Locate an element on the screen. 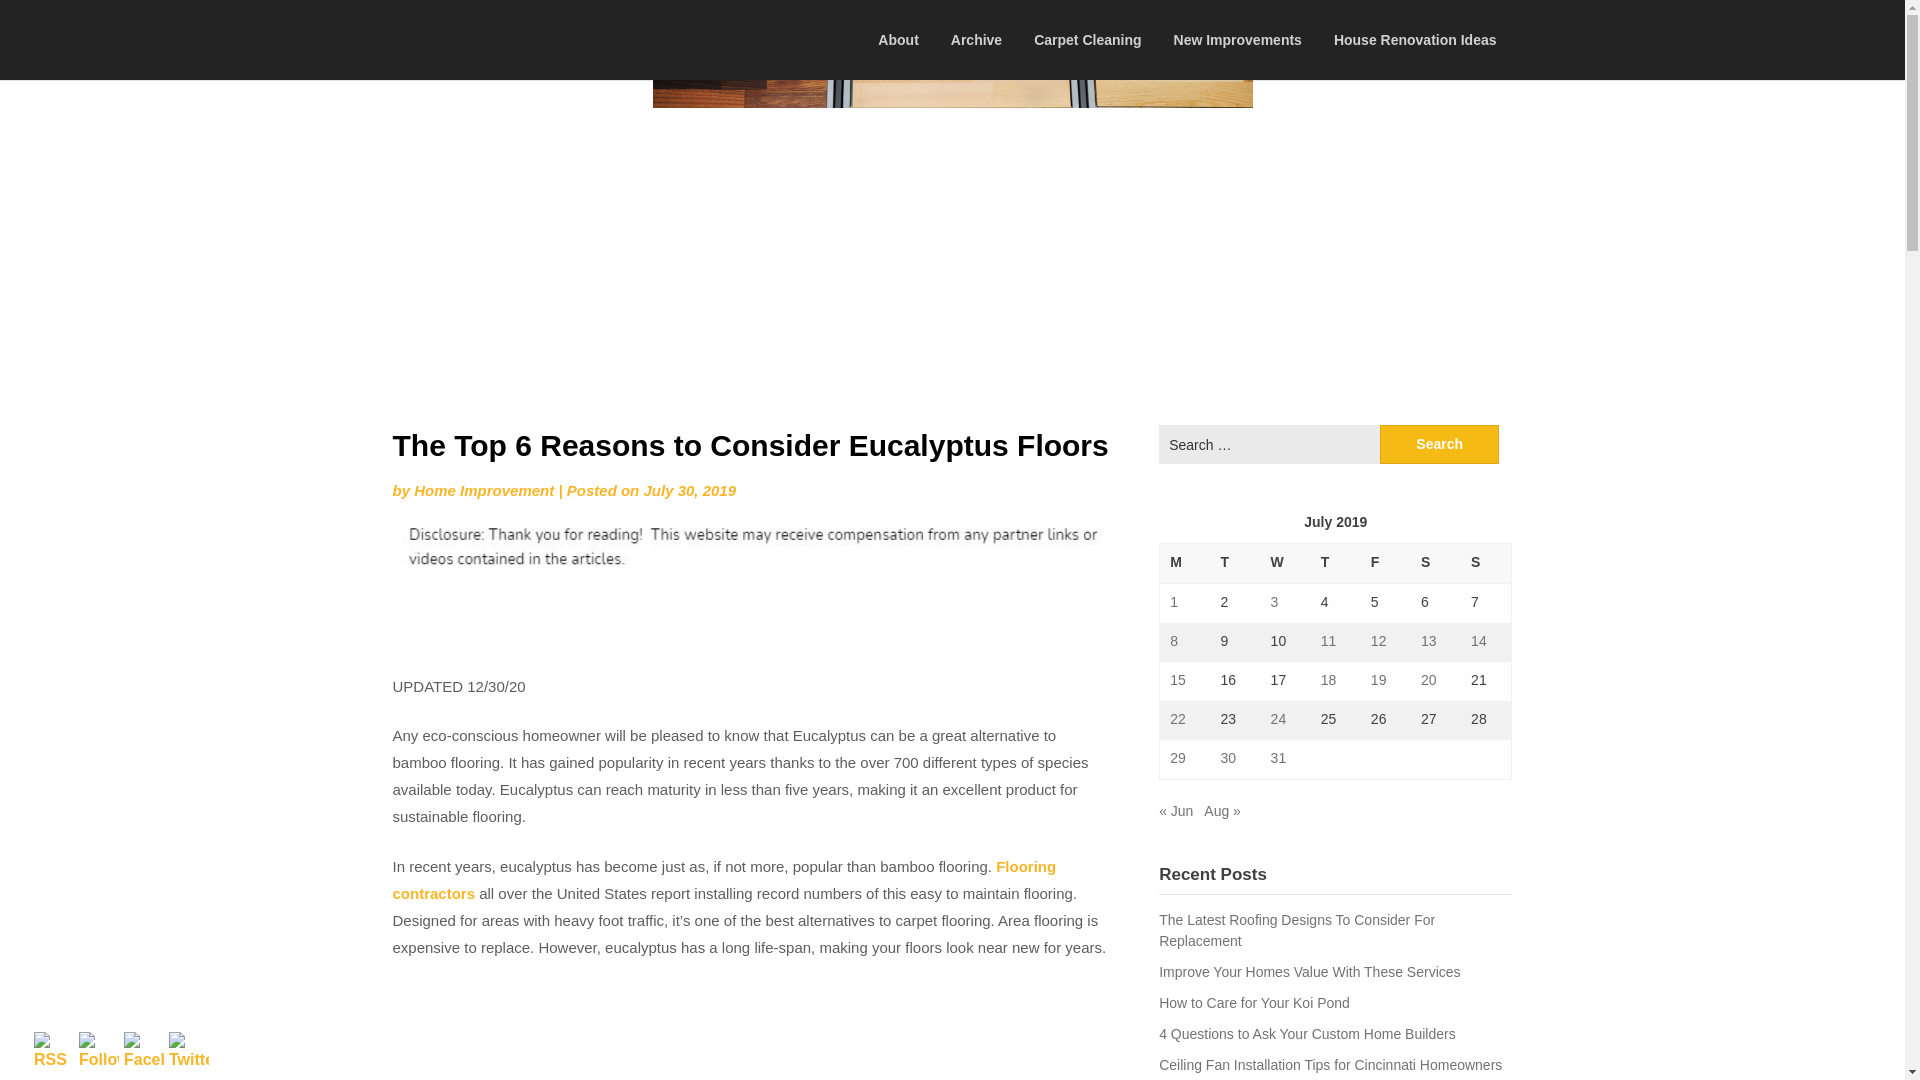  Tuesday is located at coordinates (1234, 564).